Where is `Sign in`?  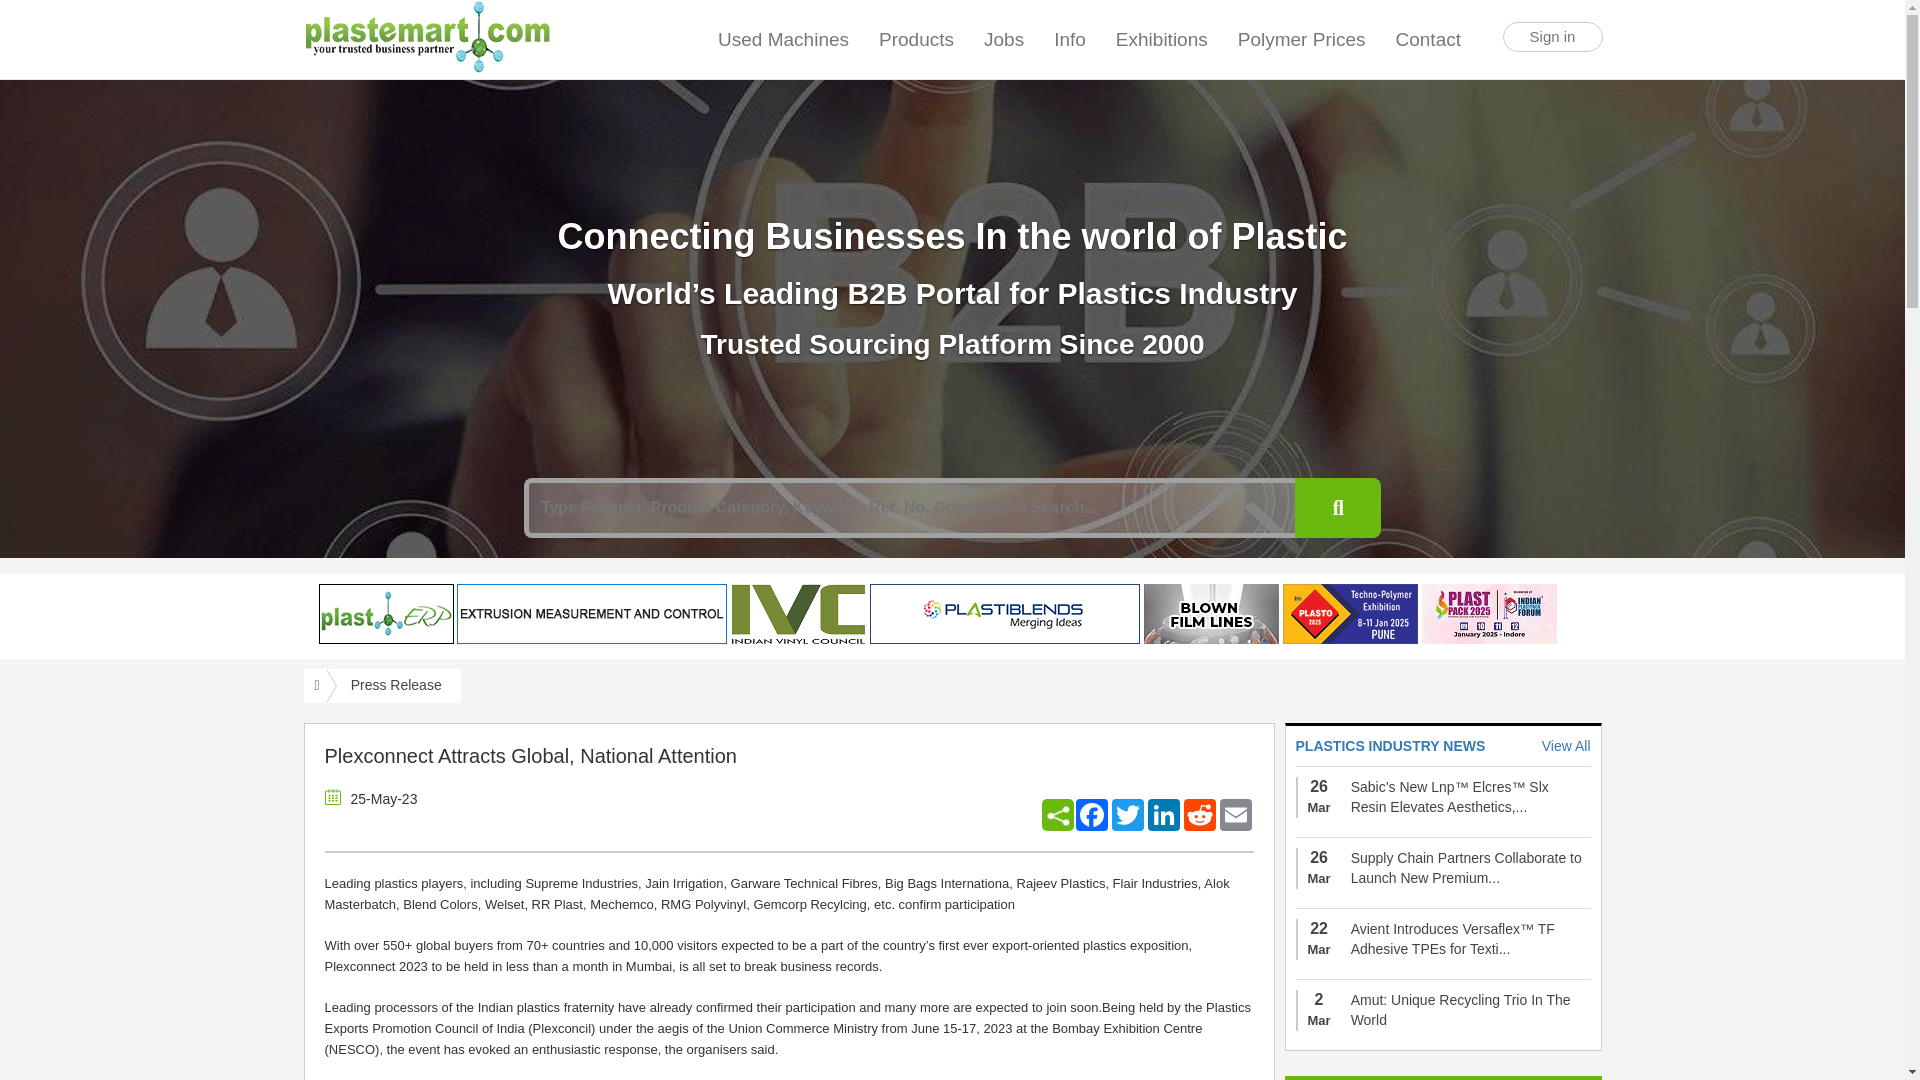
Sign in is located at coordinates (1551, 36).